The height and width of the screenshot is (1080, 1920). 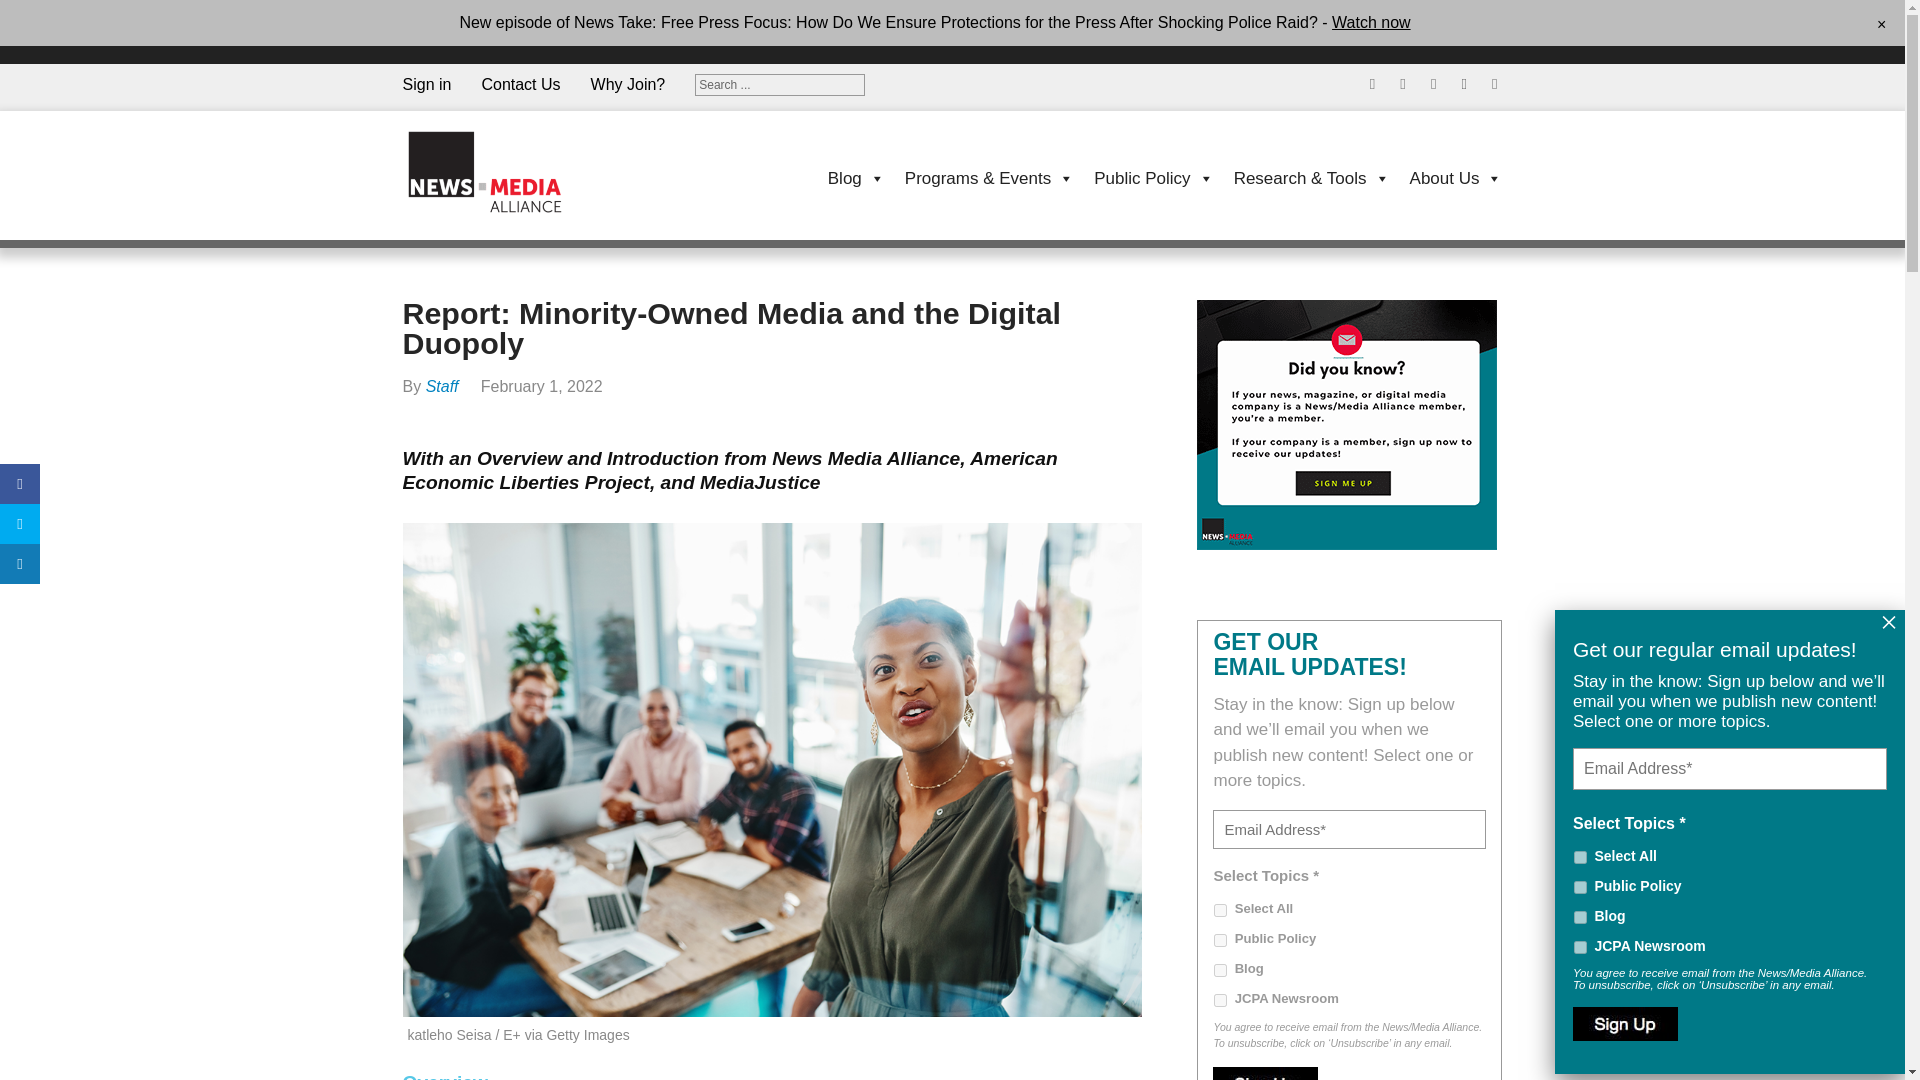 I want to click on Blog, so click(x=846, y=177).